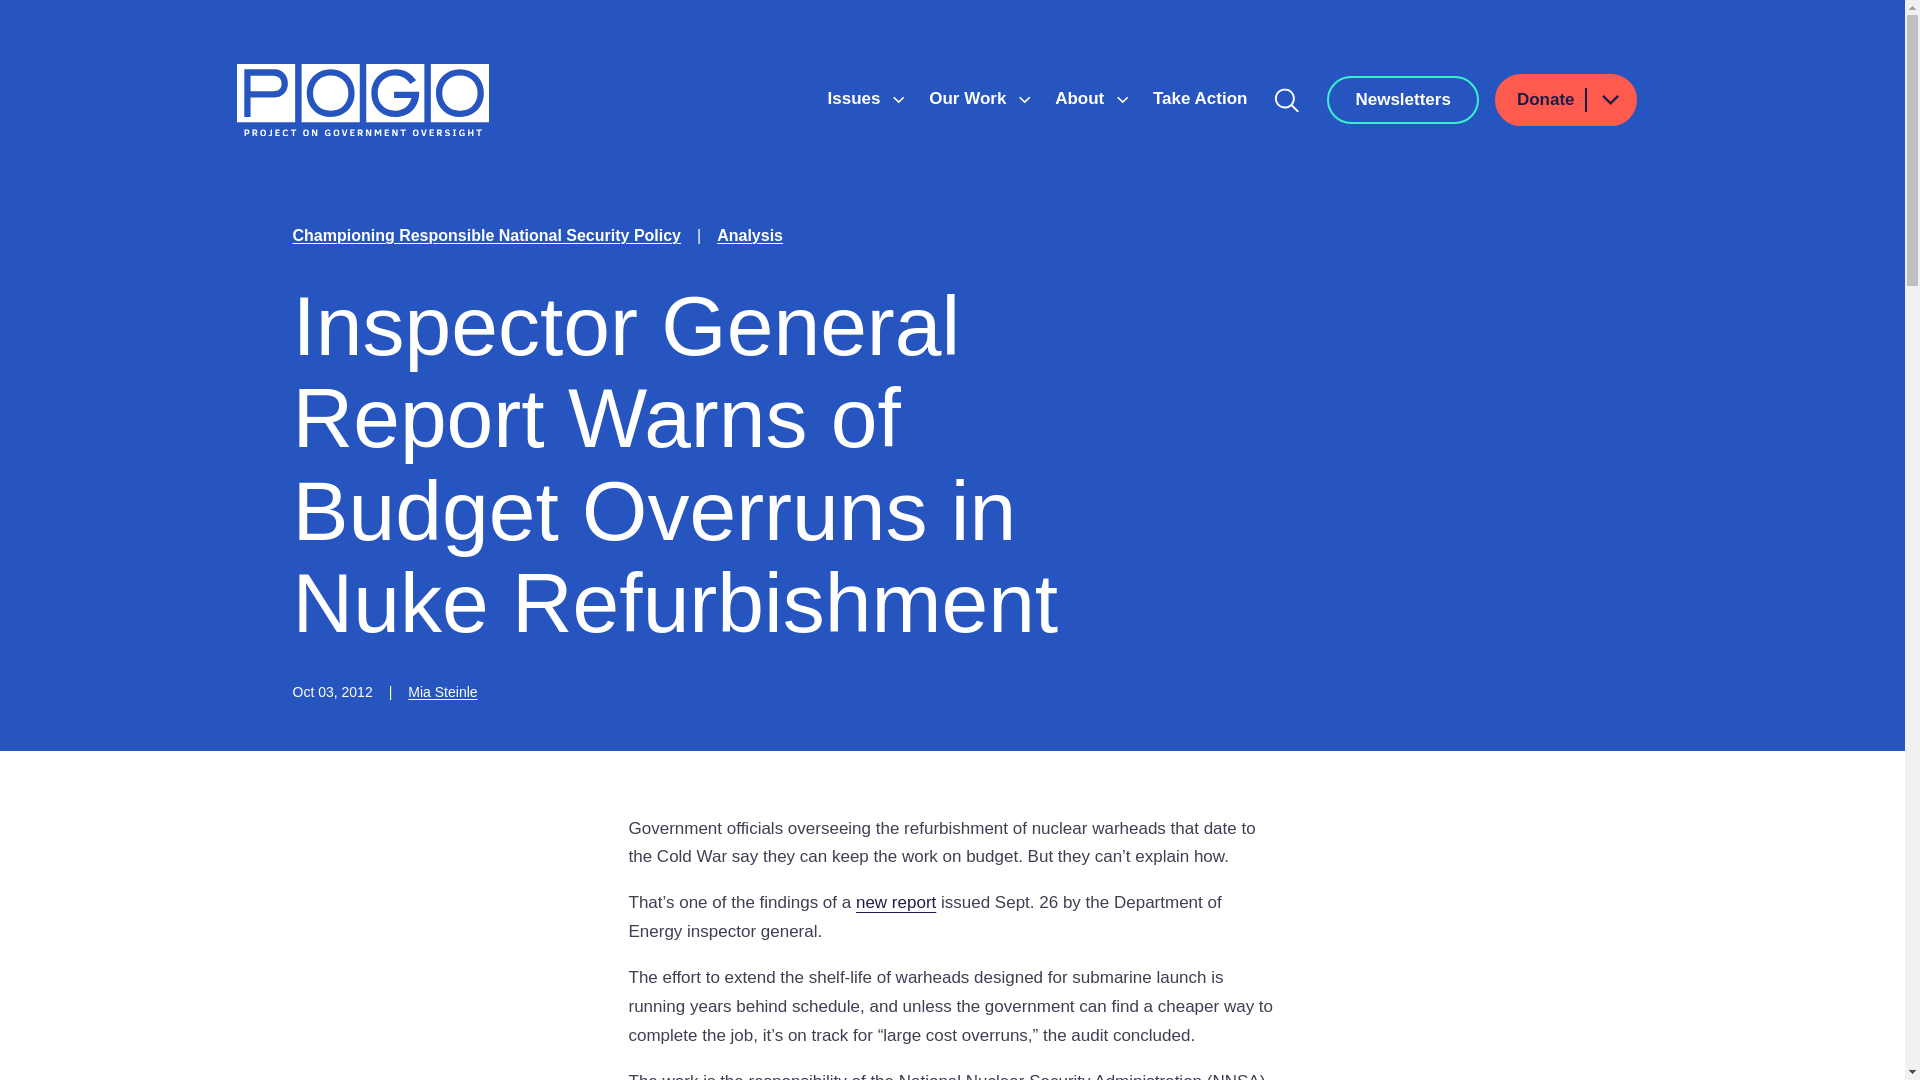 Image resolution: width=1920 pixels, height=1080 pixels. Describe the element at coordinates (970, 98) in the screenshot. I see `Our Work` at that location.